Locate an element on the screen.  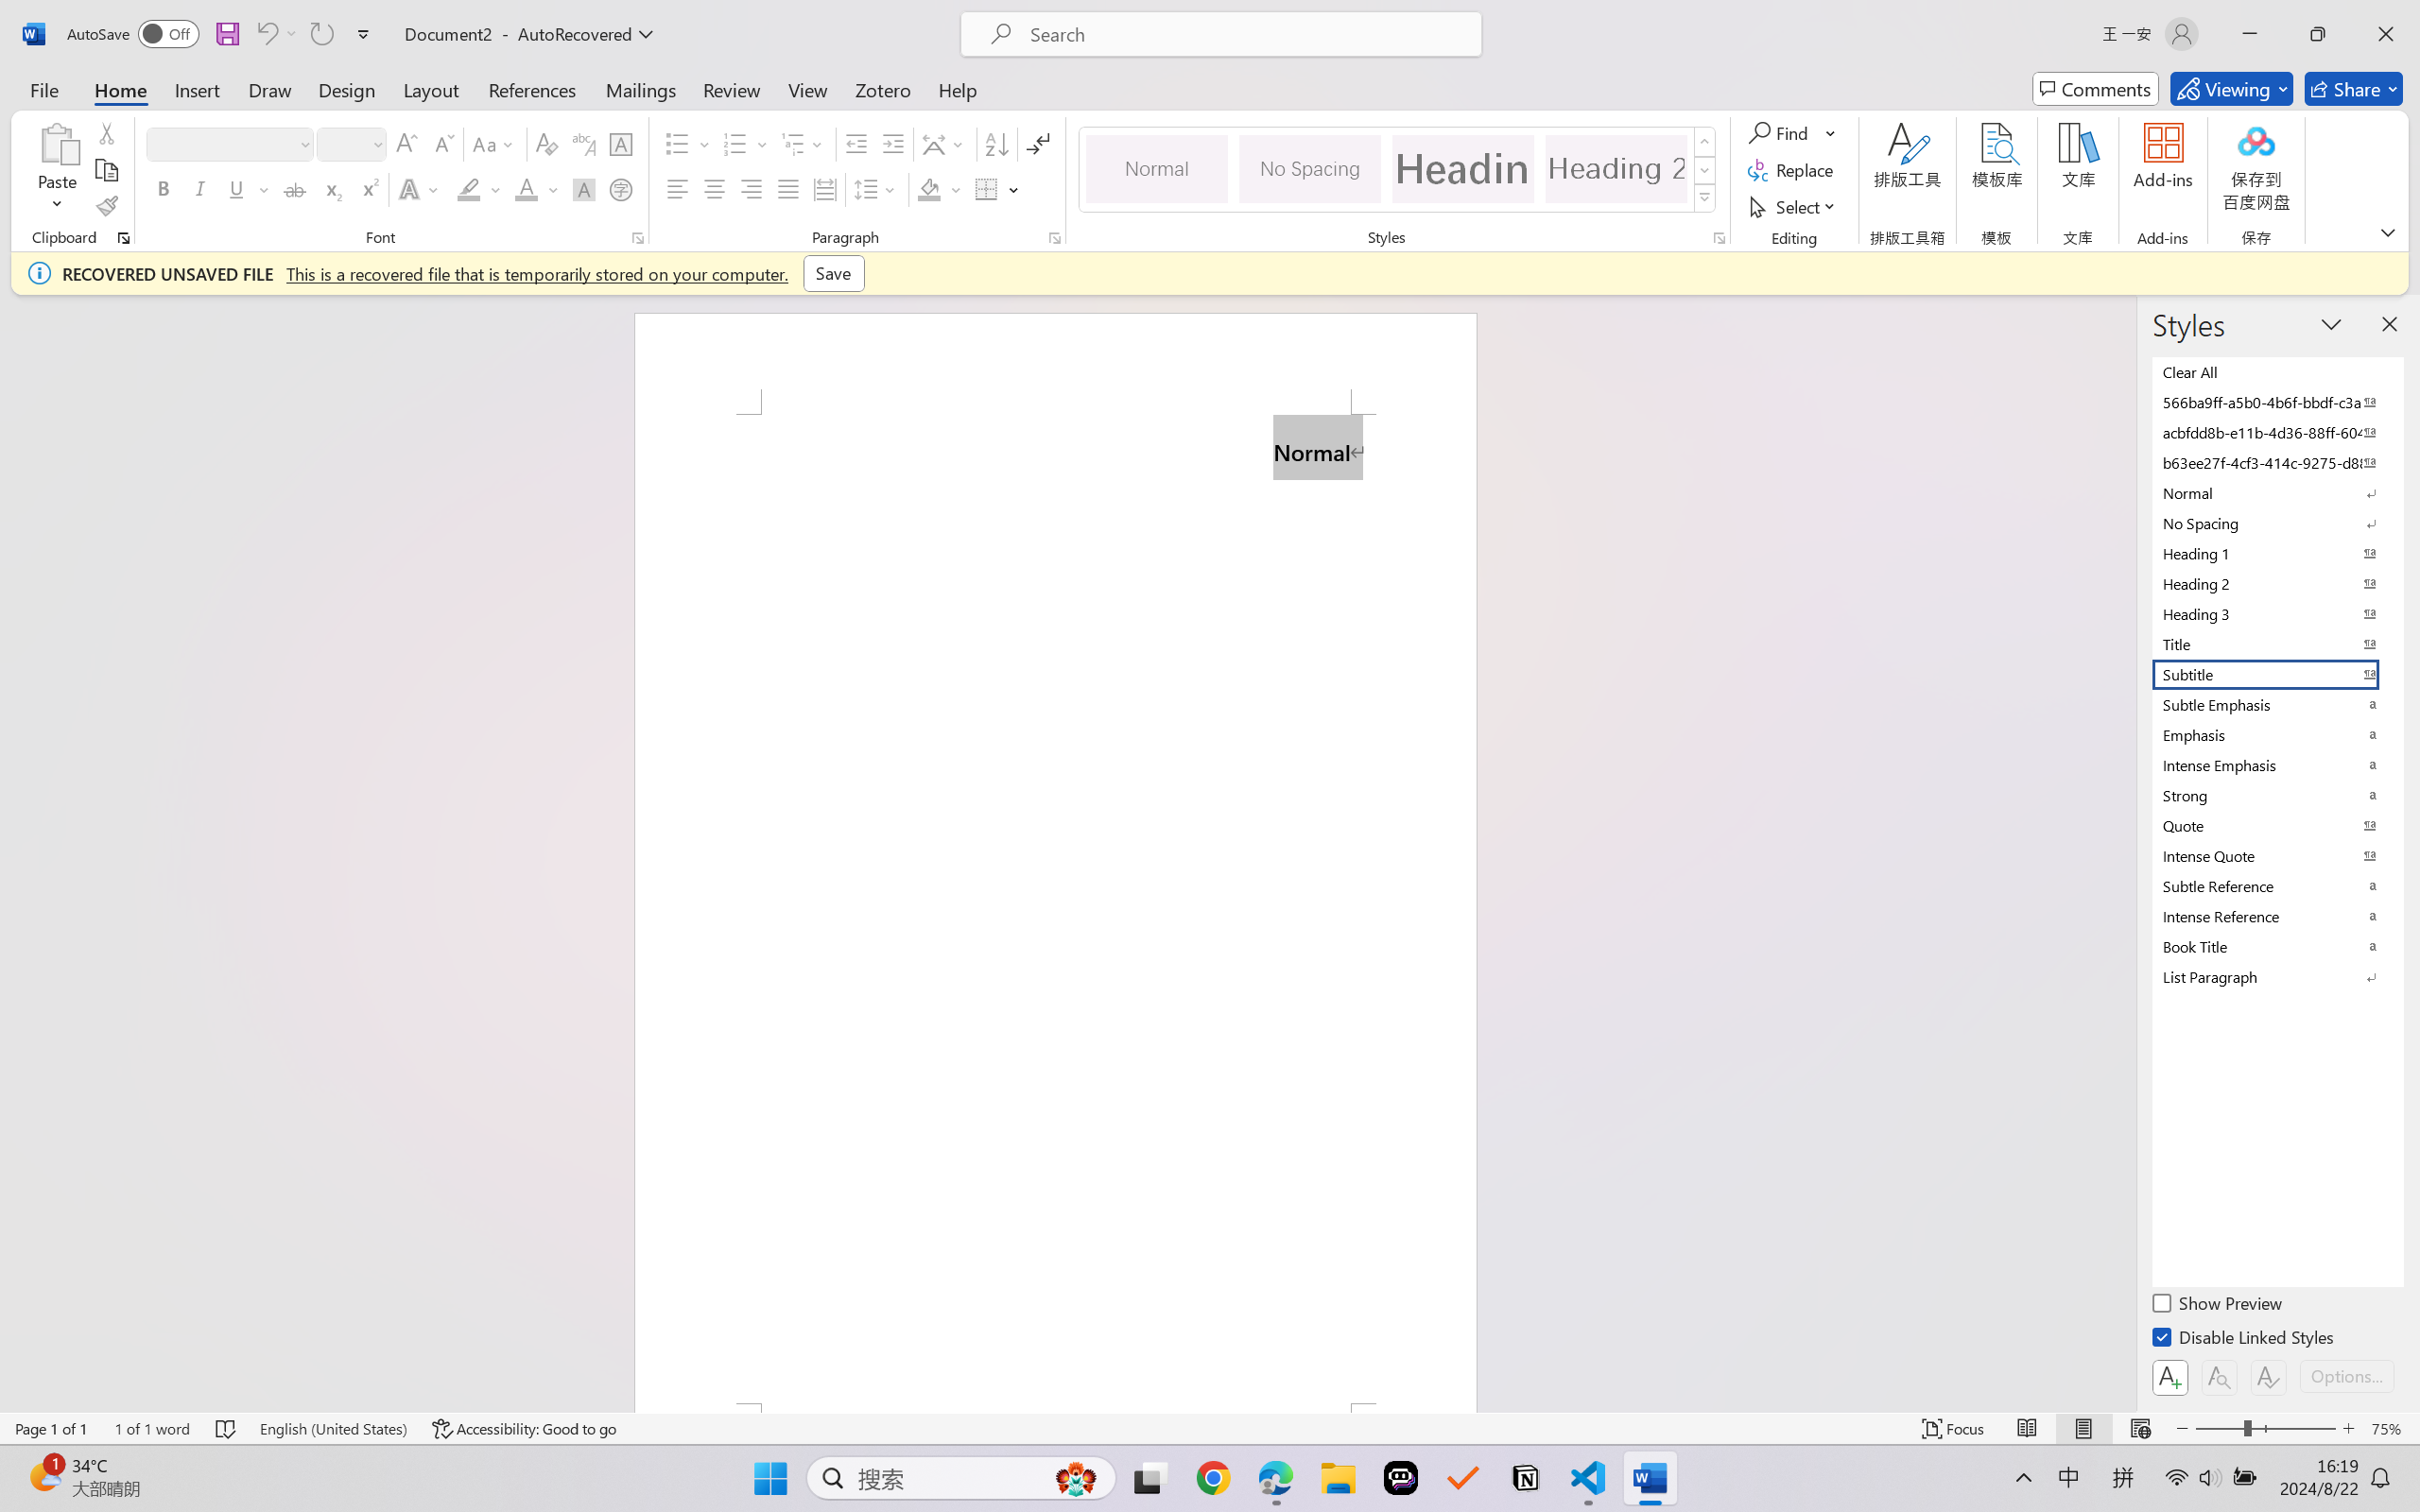
Format Painter is located at coordinates (106, 206).